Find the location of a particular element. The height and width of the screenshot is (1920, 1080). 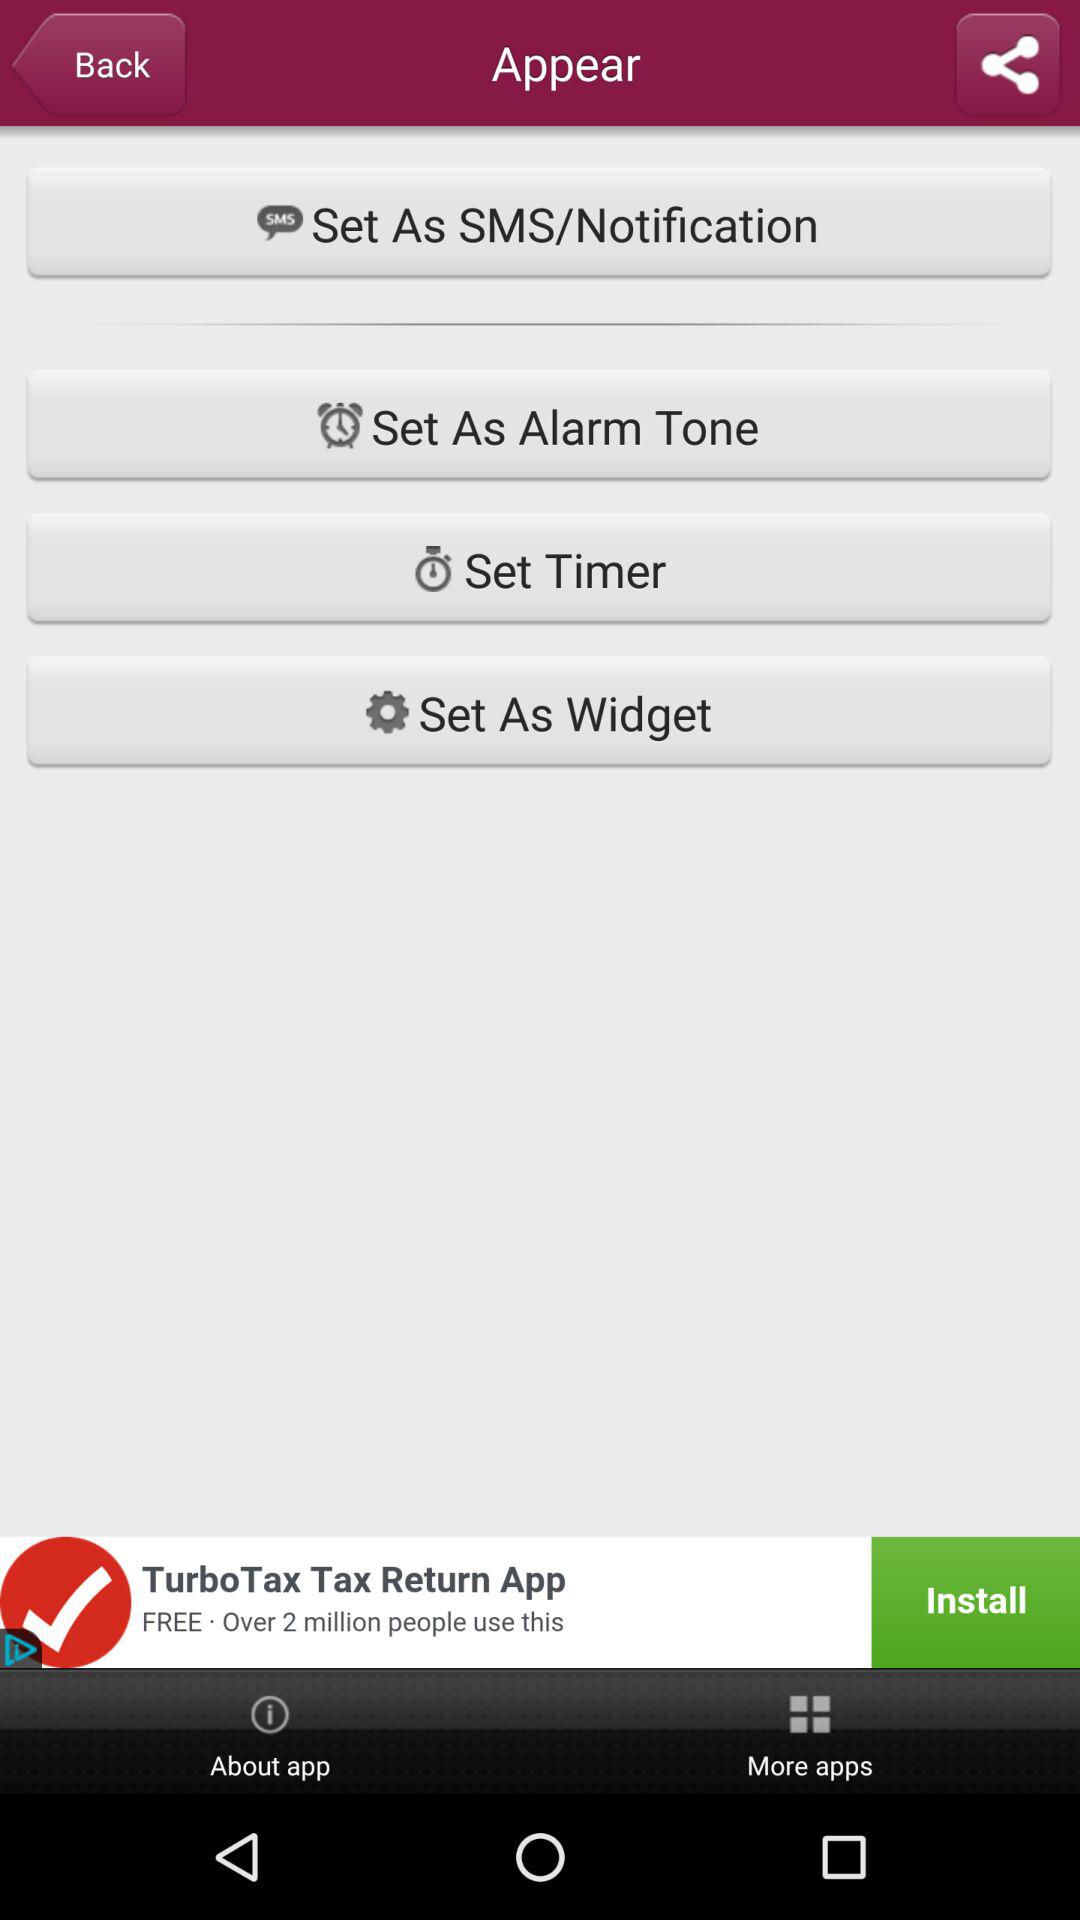

share ringtone is located at coordinates (1008, 66).